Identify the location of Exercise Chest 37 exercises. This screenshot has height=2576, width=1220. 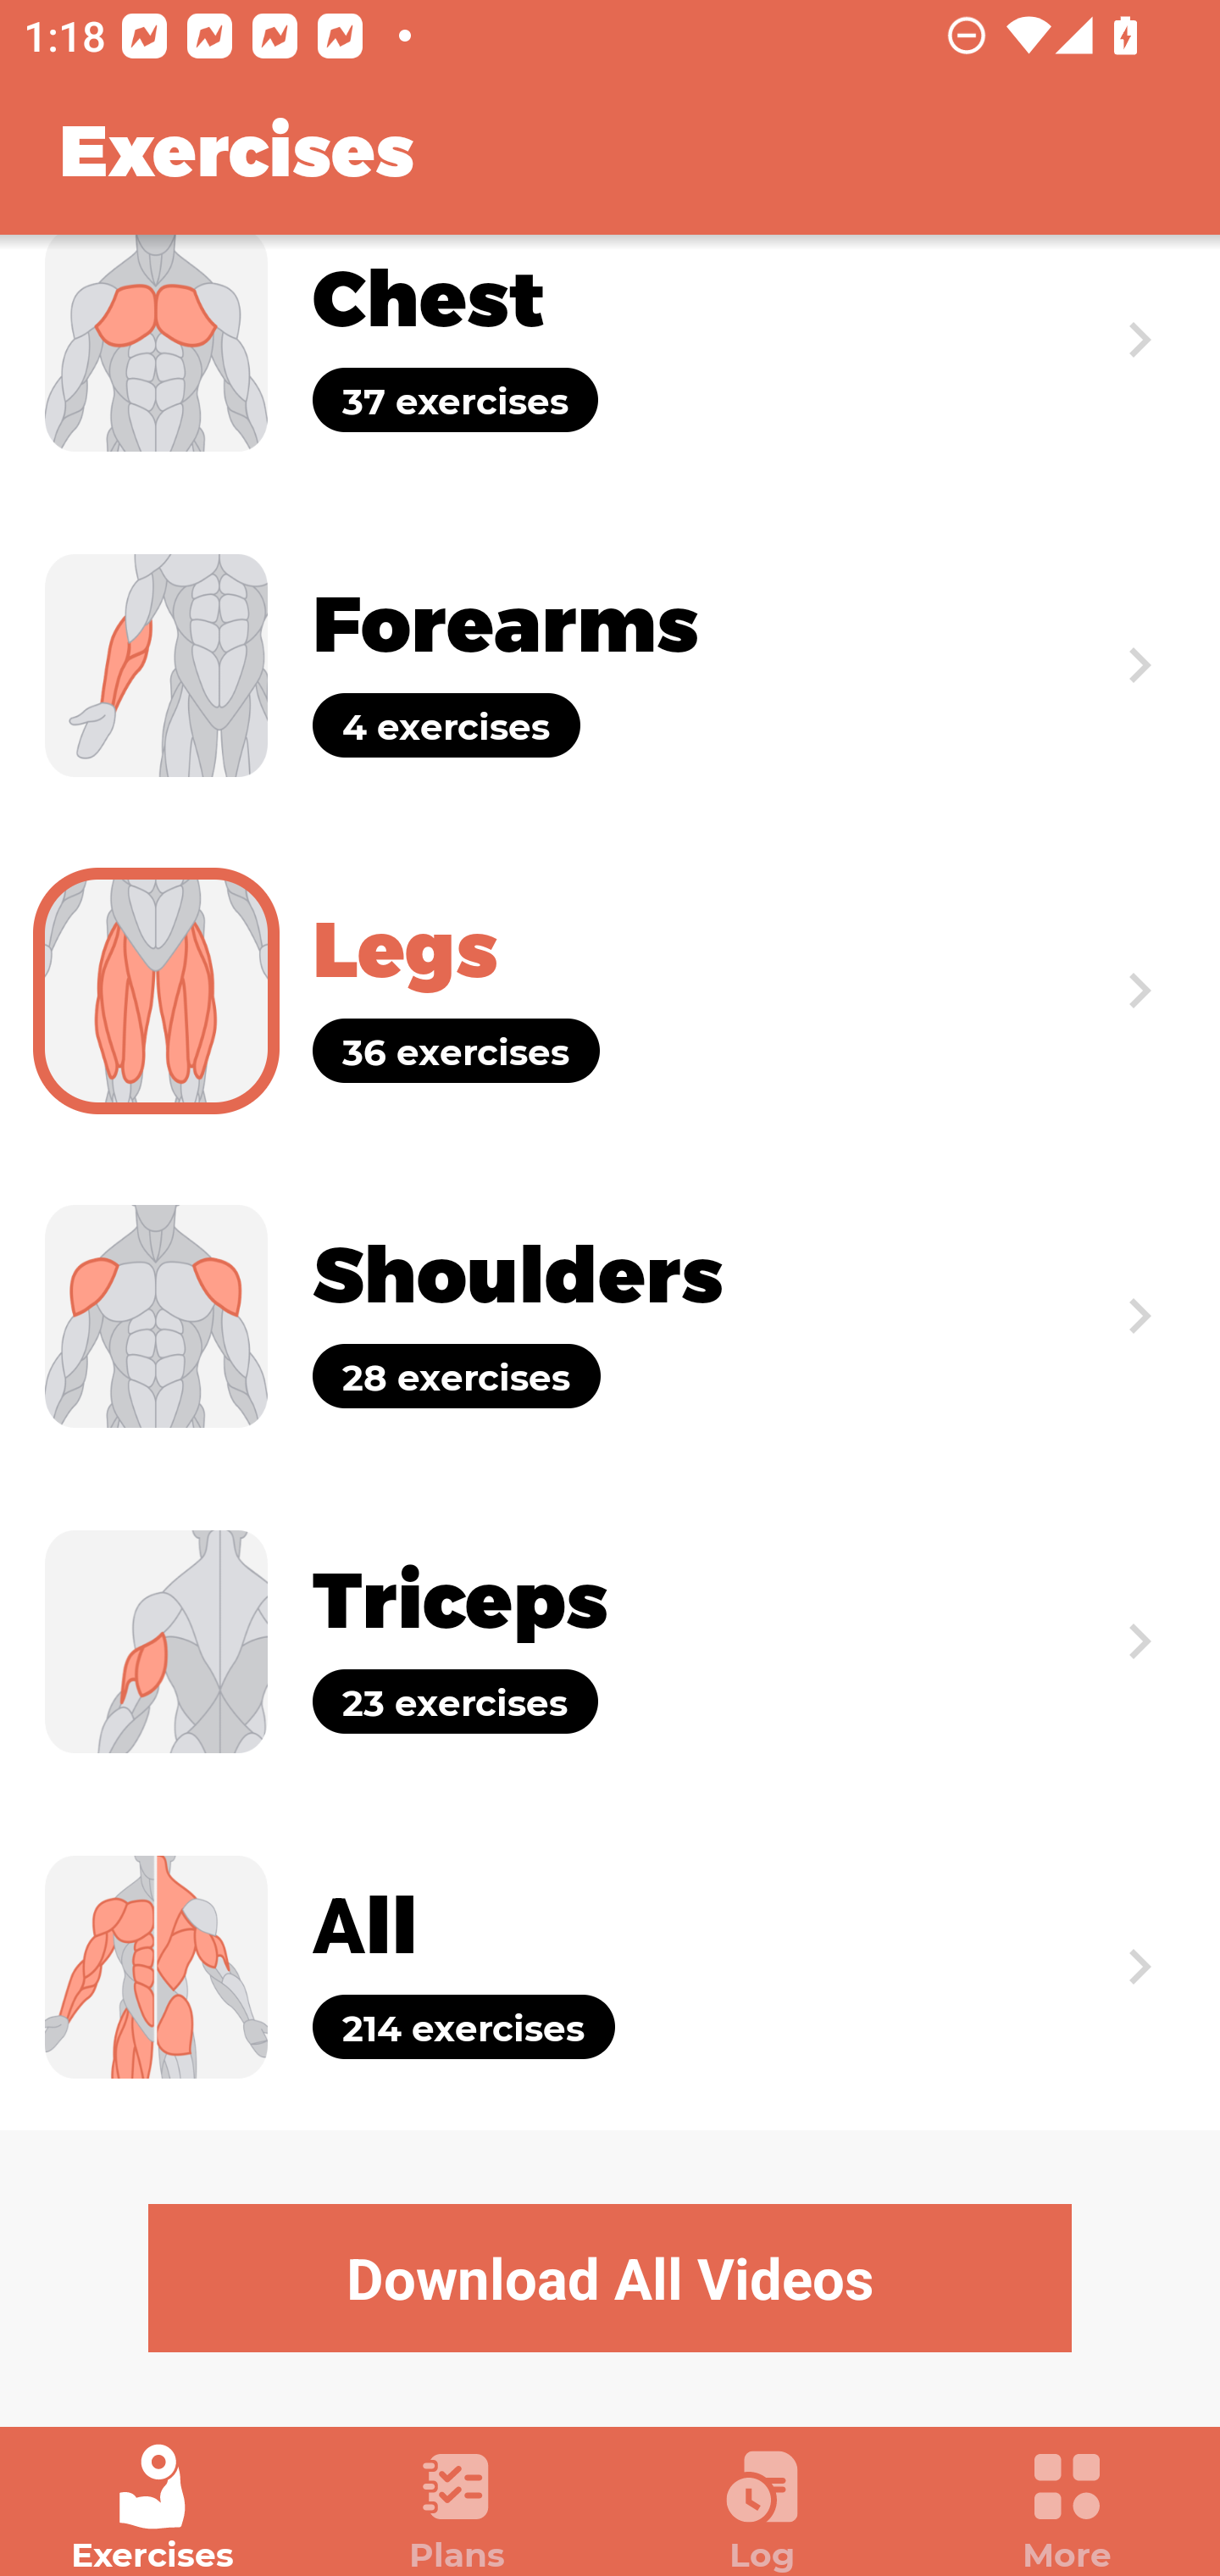
(610, 368).